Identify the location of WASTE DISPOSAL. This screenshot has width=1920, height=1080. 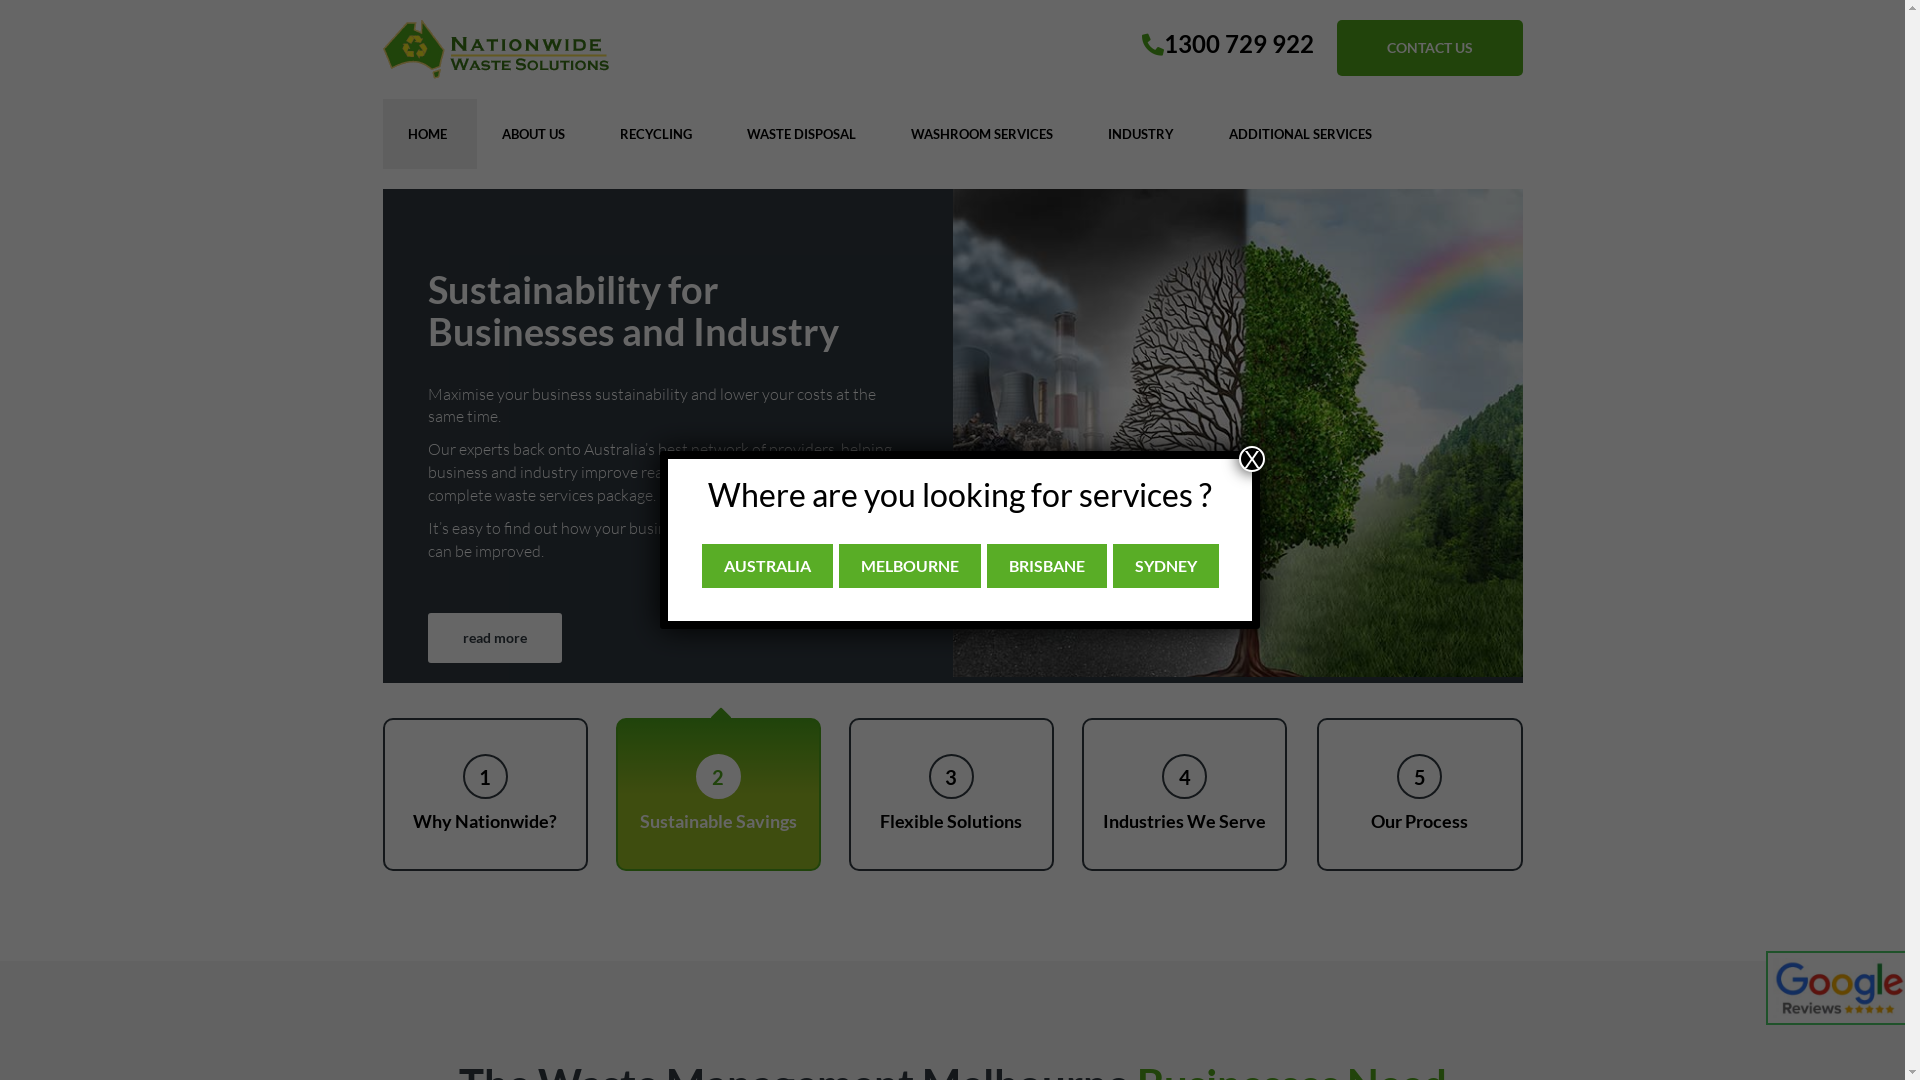
(802, 134).